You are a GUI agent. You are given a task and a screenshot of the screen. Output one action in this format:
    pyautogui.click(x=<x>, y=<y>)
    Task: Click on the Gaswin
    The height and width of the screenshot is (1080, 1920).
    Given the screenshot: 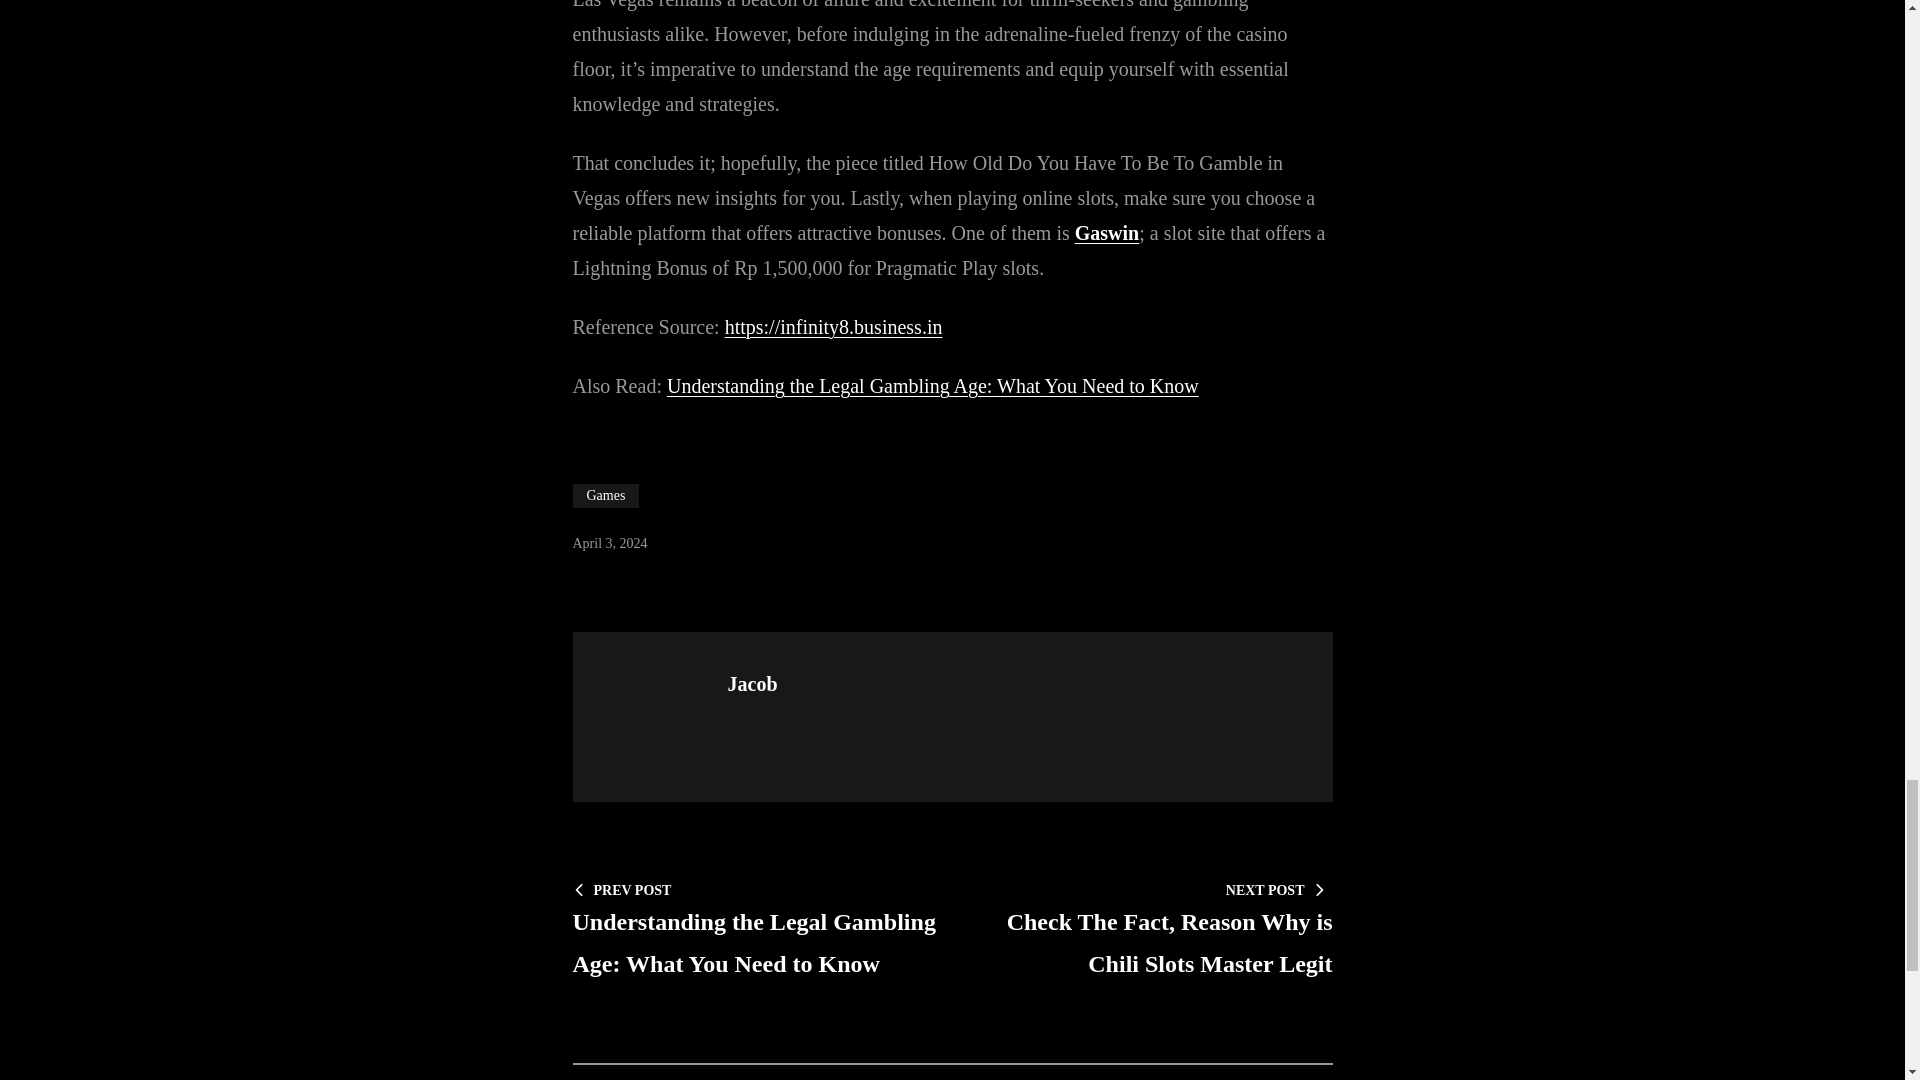 What is the action you would take?
    pyautogui.click(x=1106, y=233)
    